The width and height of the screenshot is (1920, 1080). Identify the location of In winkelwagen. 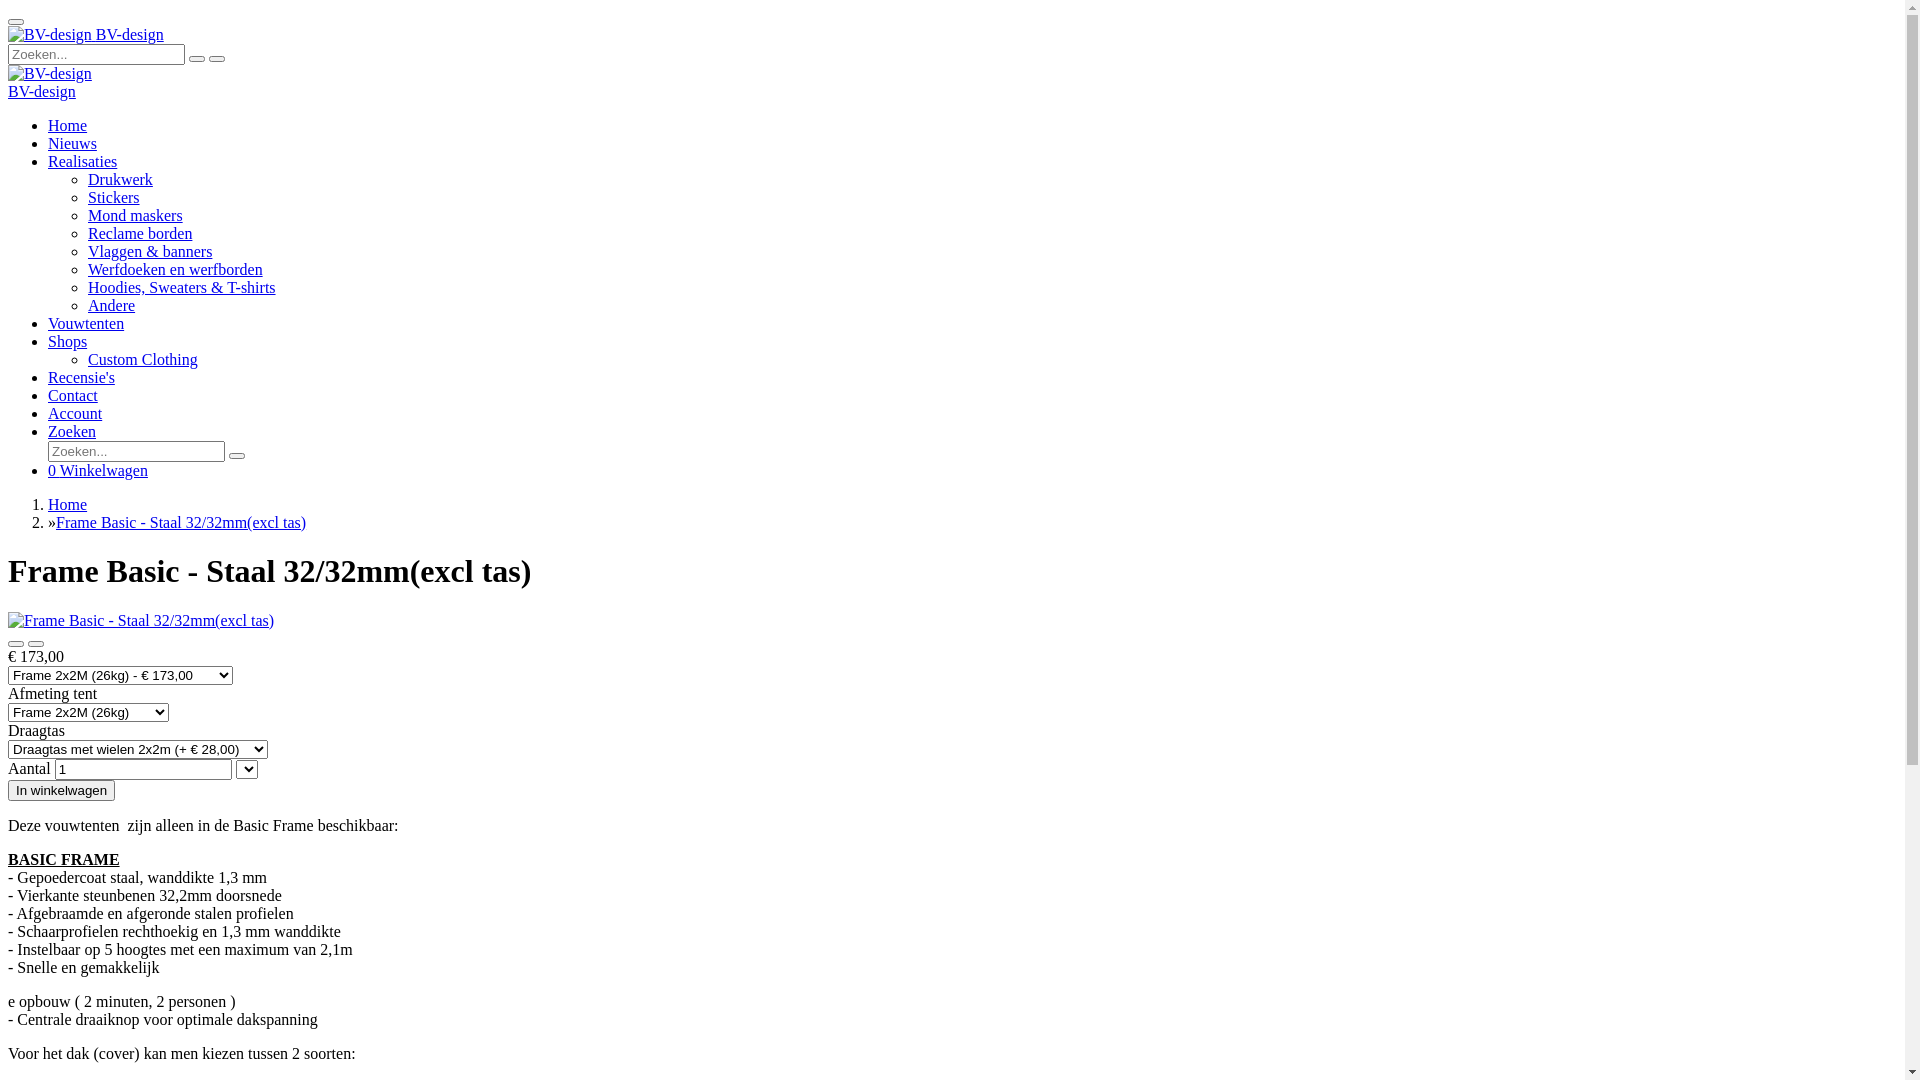
(62, 790).